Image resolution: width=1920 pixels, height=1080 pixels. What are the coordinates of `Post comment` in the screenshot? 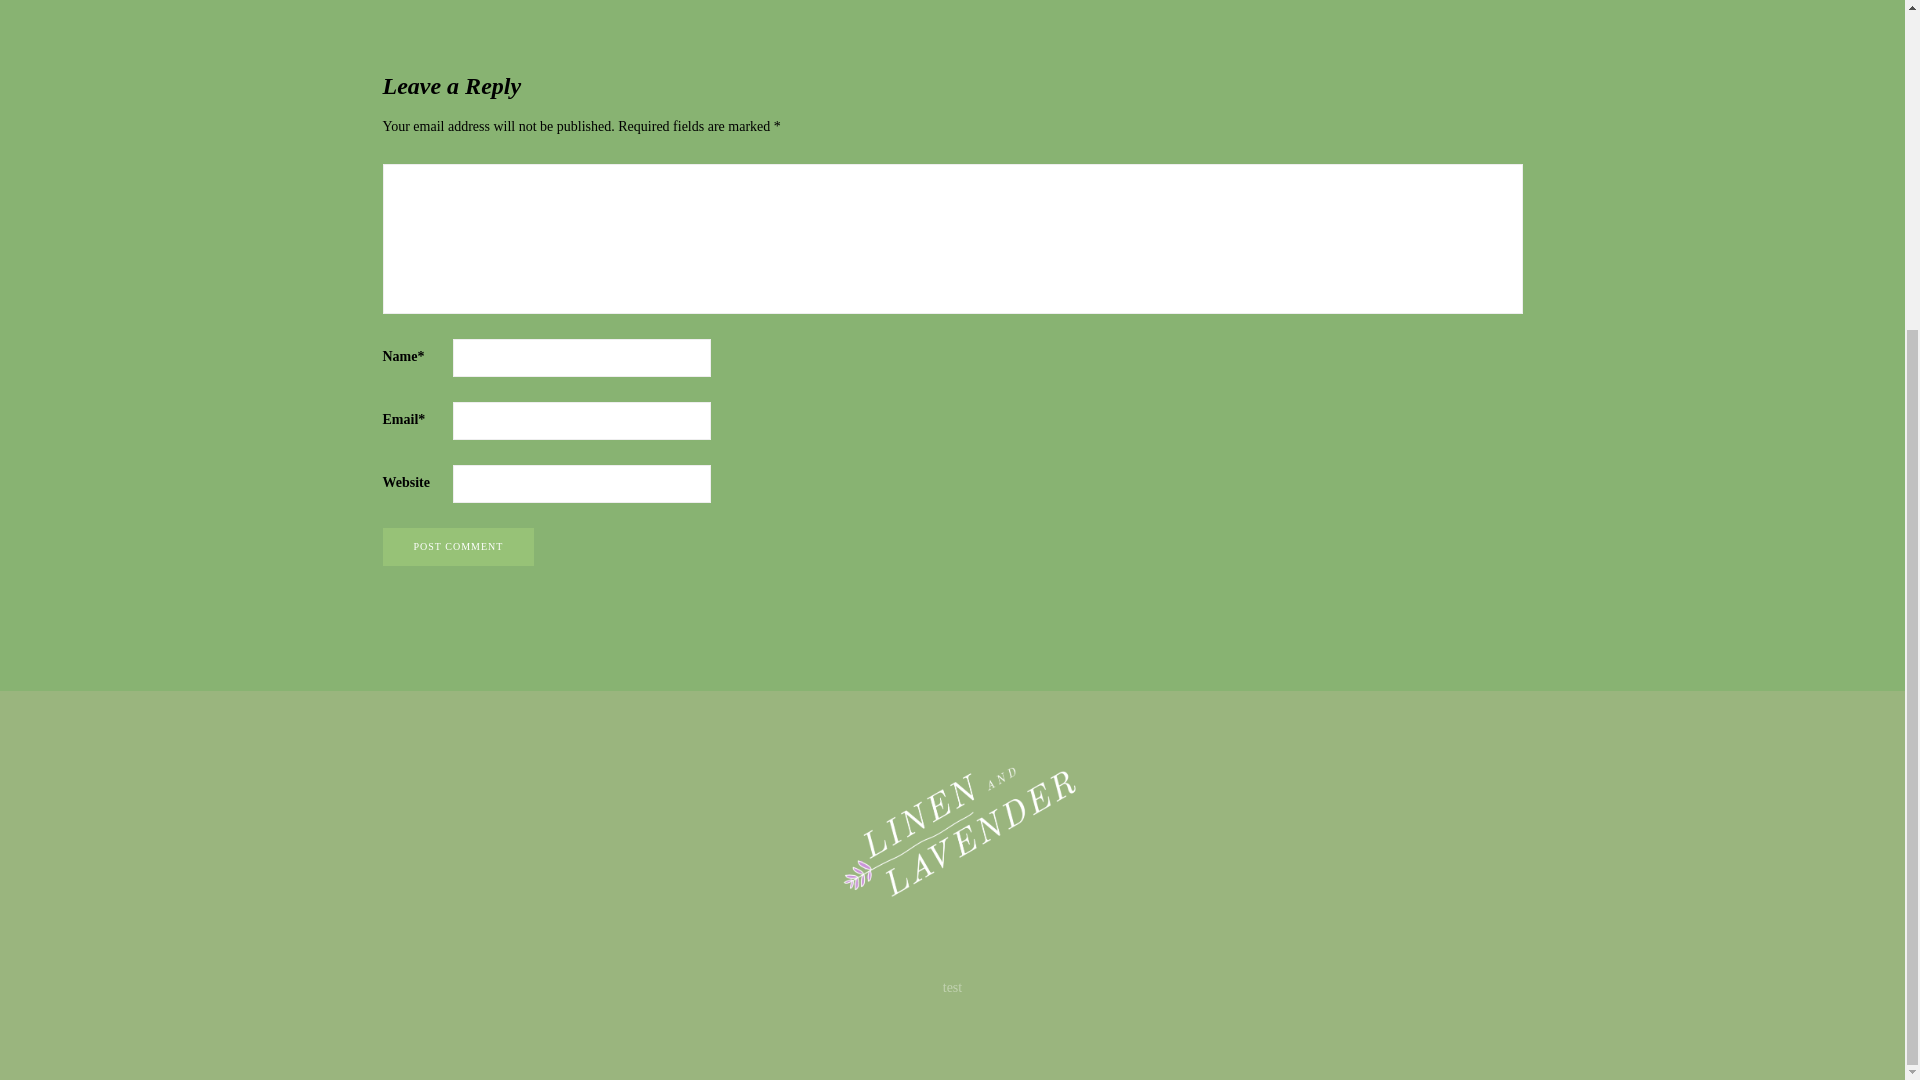 It's located at (458, 546).